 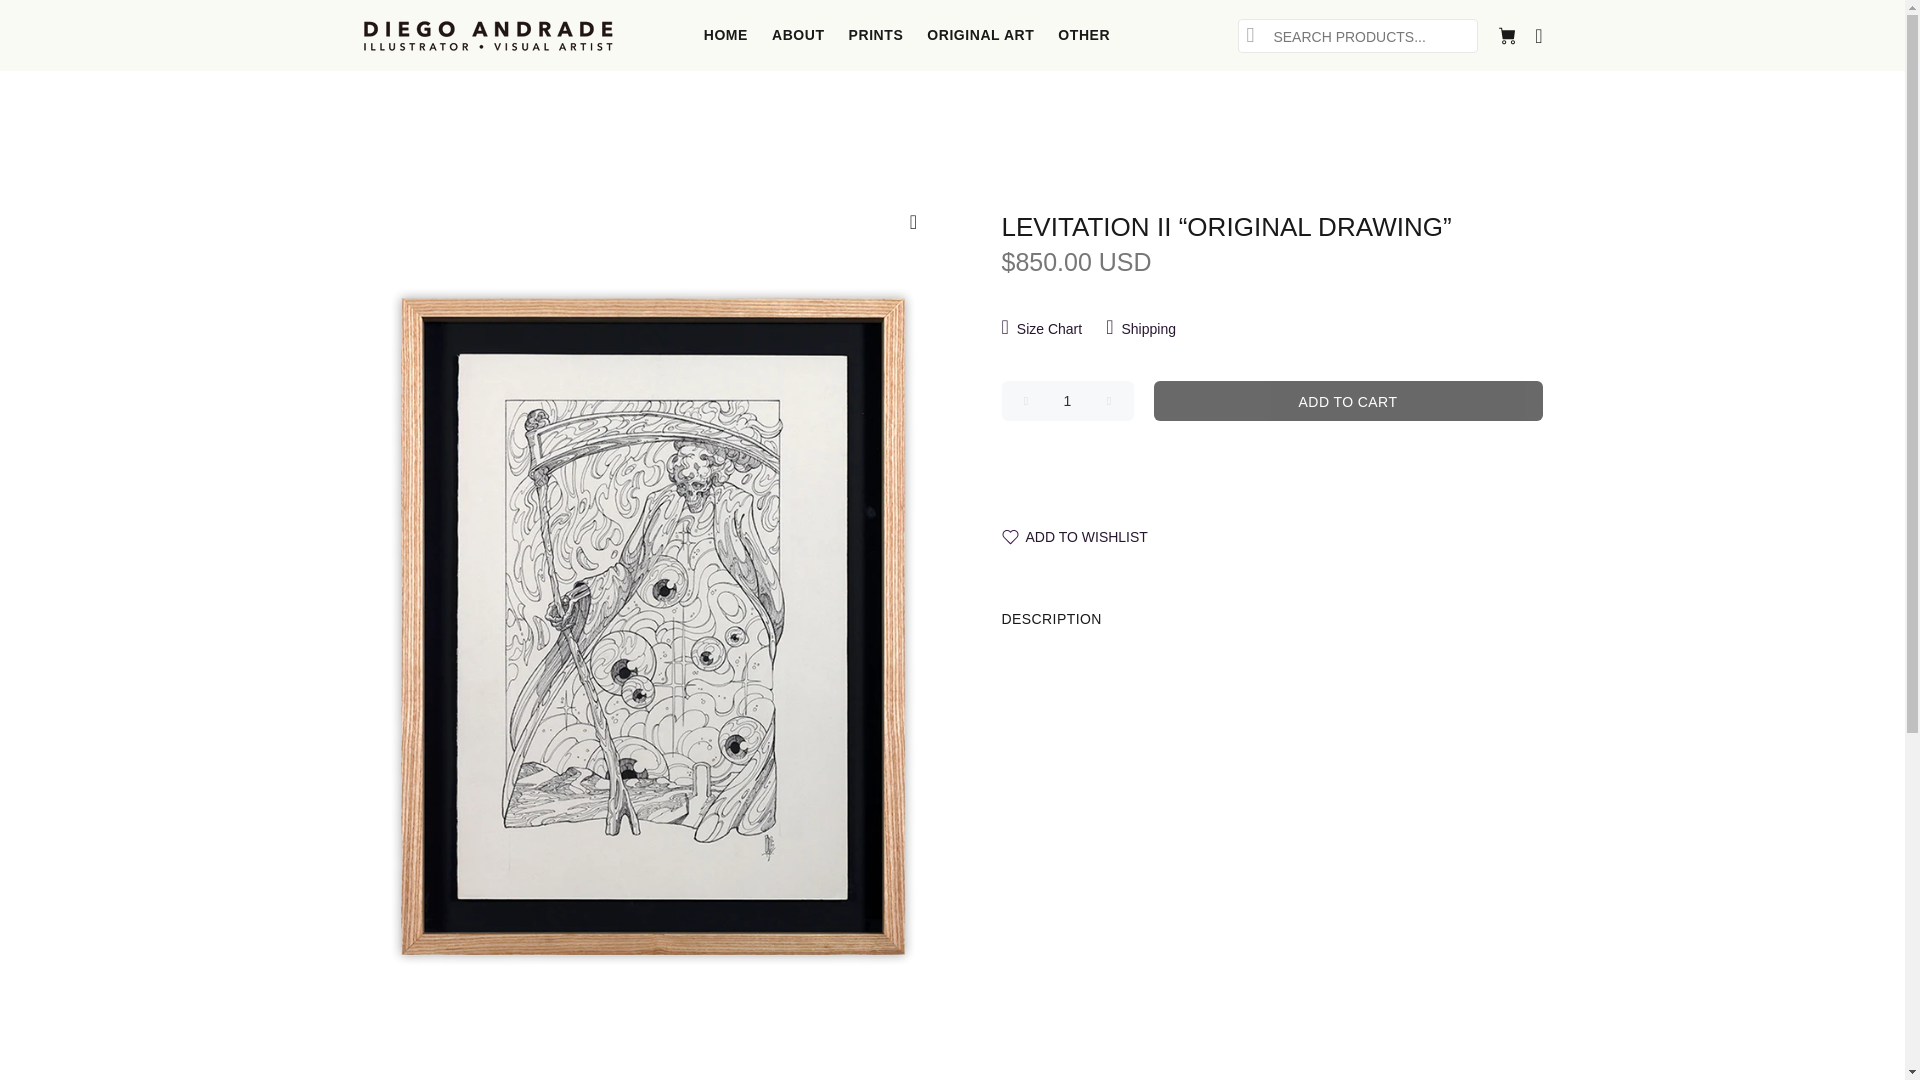 I want to click on 1, so click(x=1068, y=401).